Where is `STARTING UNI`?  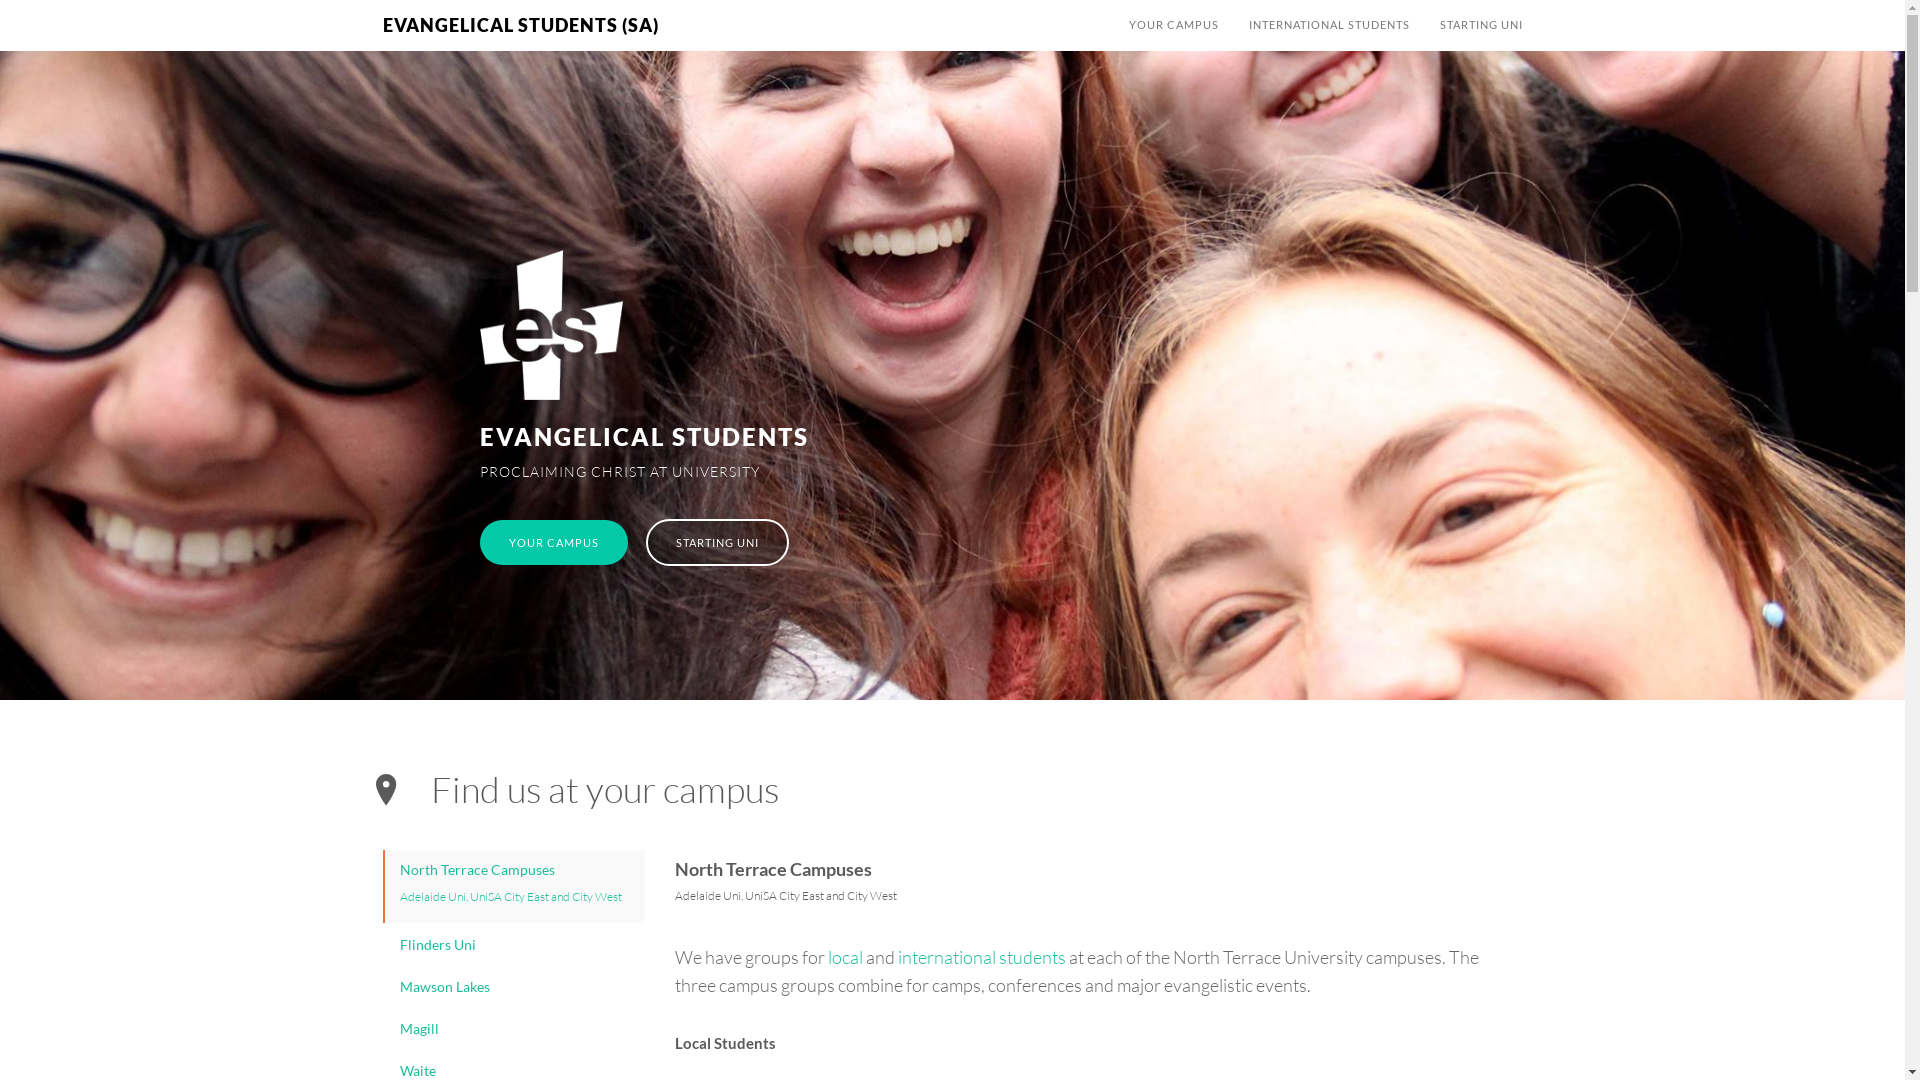
STARTING UNI is located at coordinates (718, 542).